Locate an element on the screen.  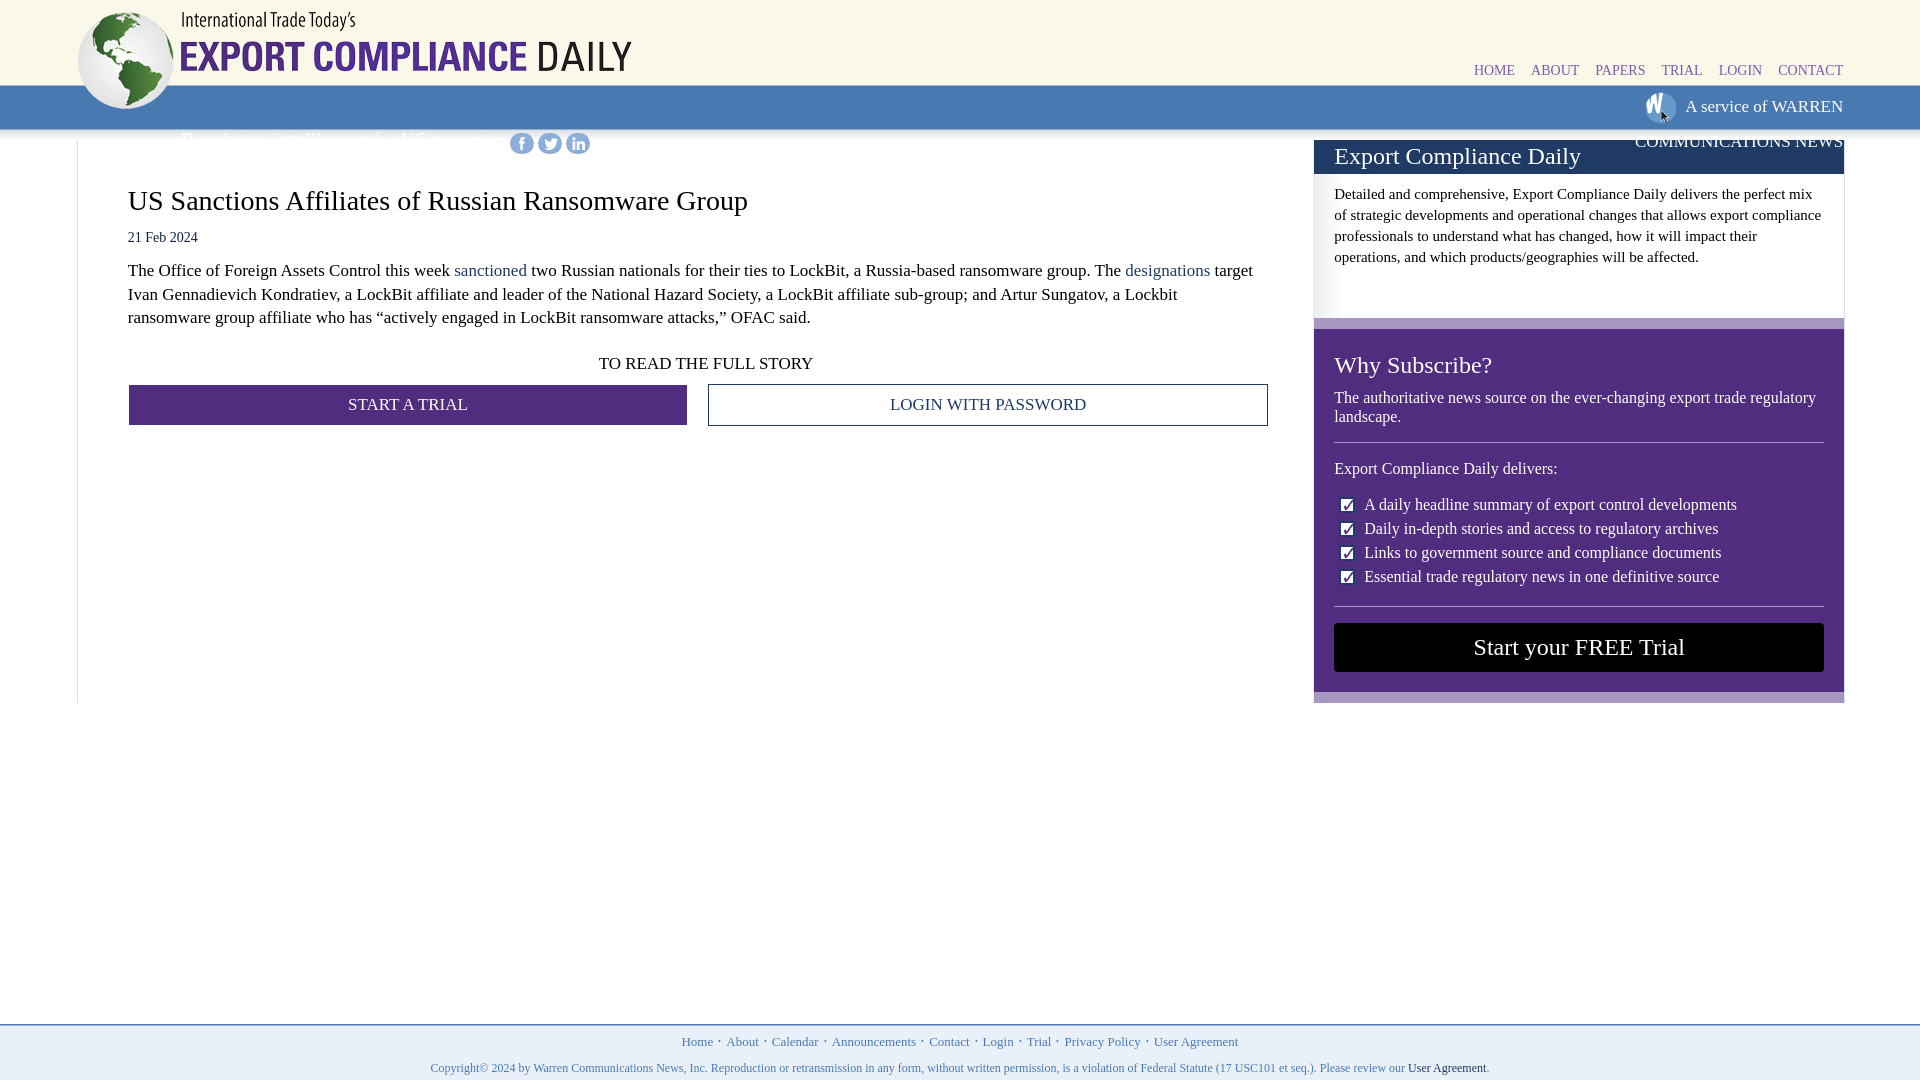
CONTACT is located at coordinates (1810, 71).